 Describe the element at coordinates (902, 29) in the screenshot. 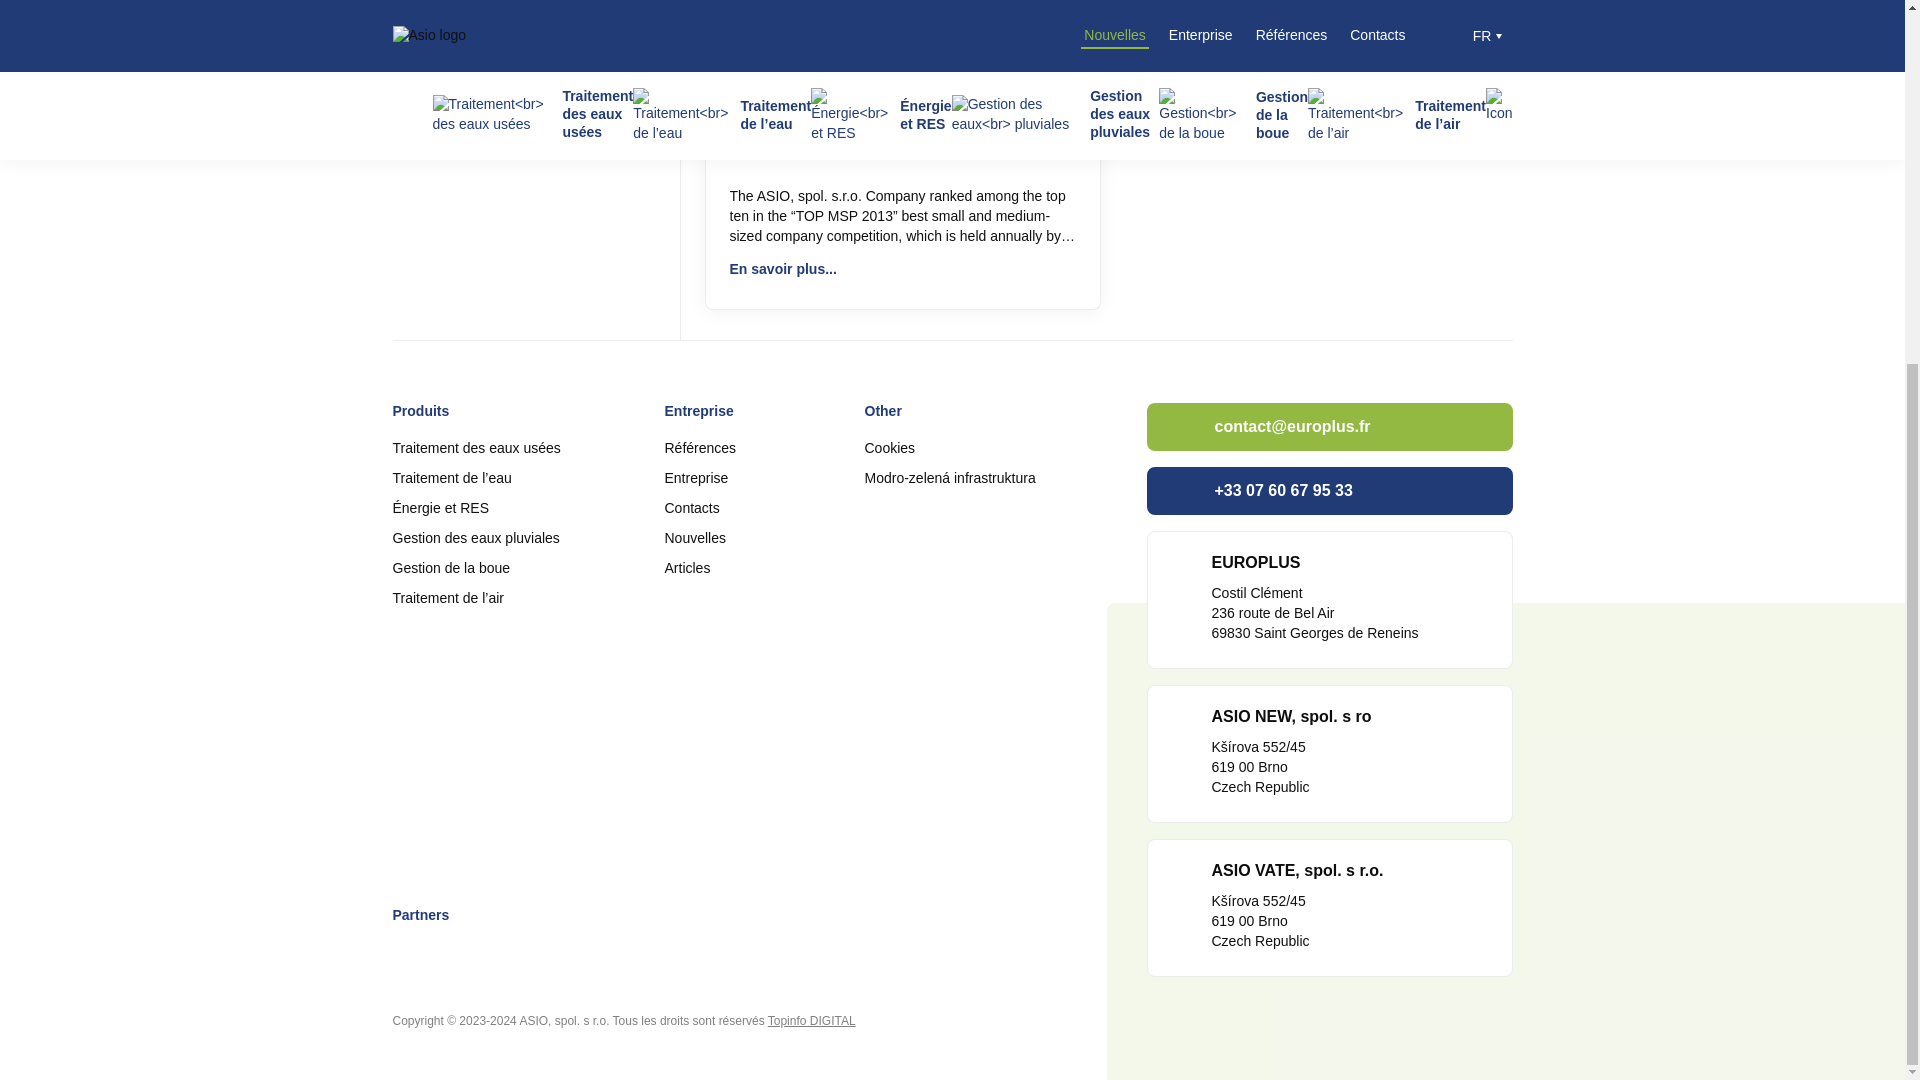

I see `En savoir plus...` at that location.